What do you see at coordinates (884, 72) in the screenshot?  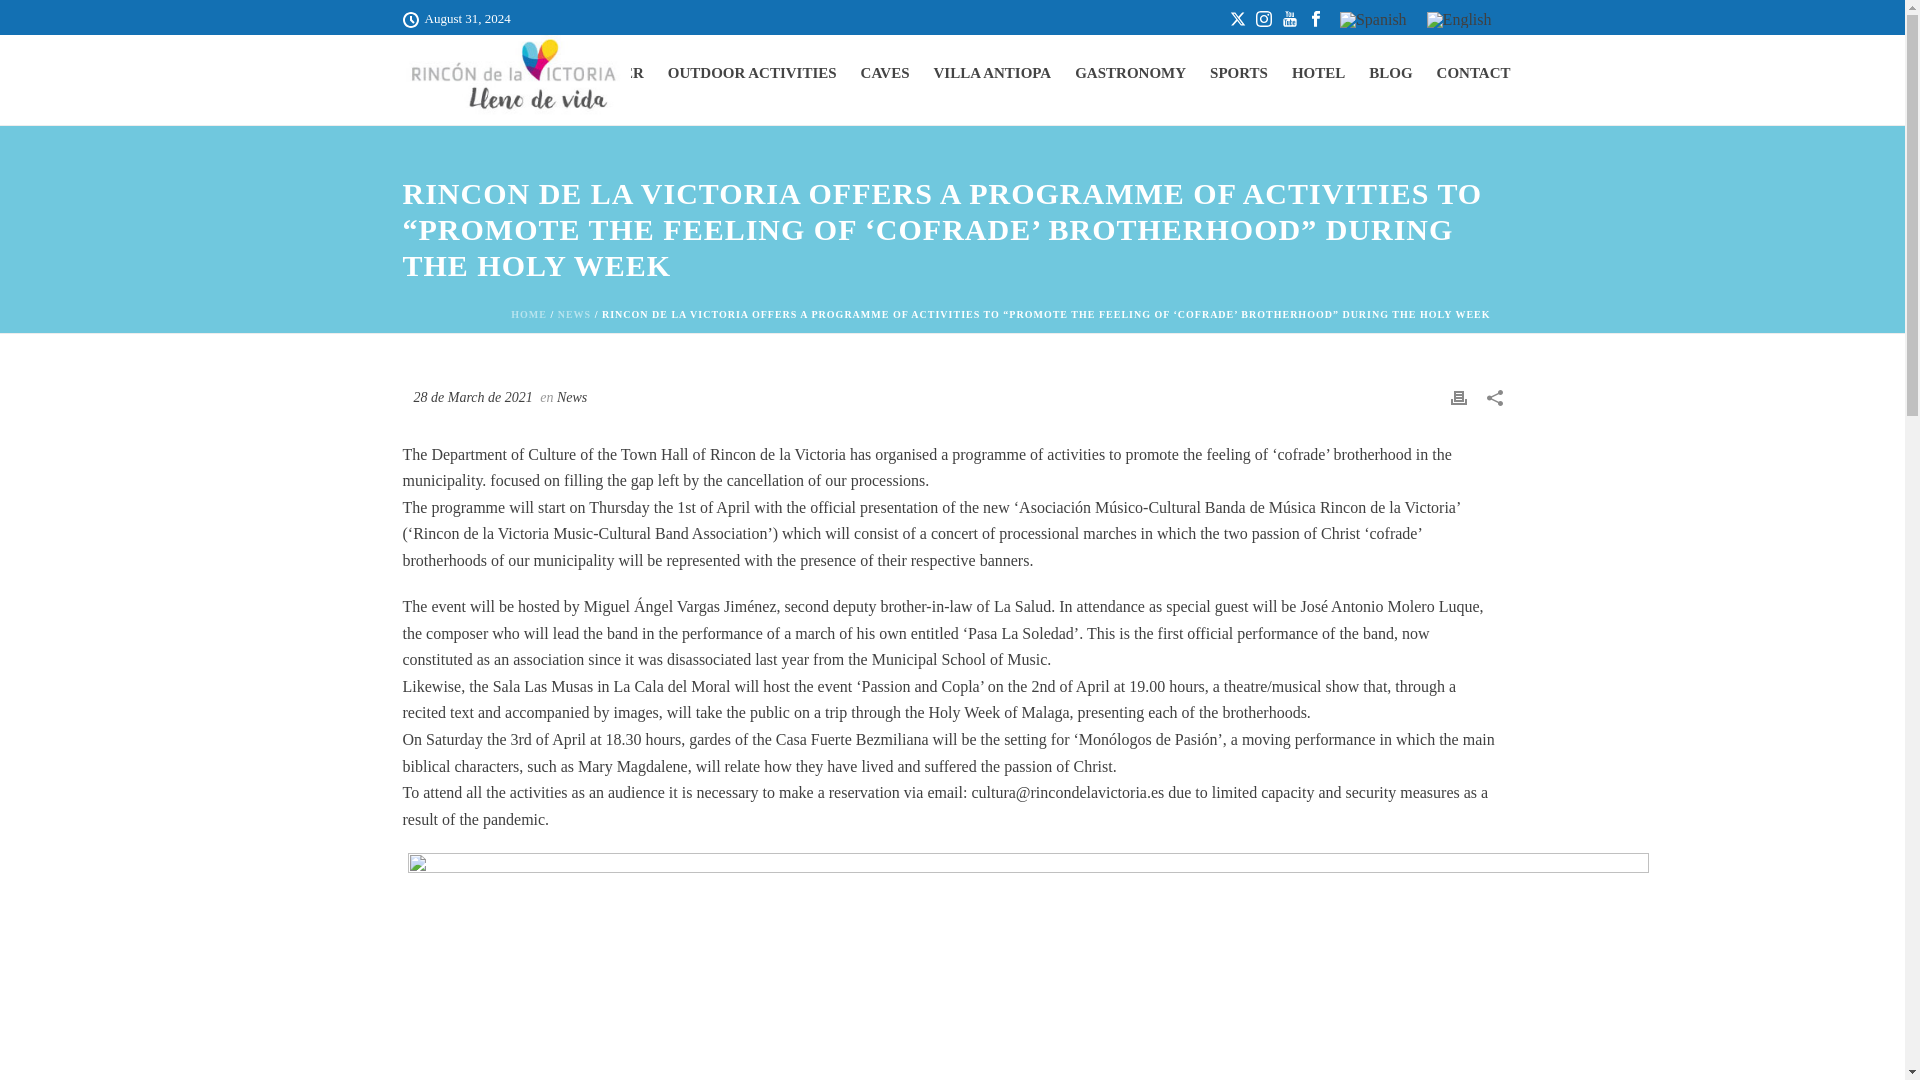 I see `CAVES` at bounding box center [884, 72].